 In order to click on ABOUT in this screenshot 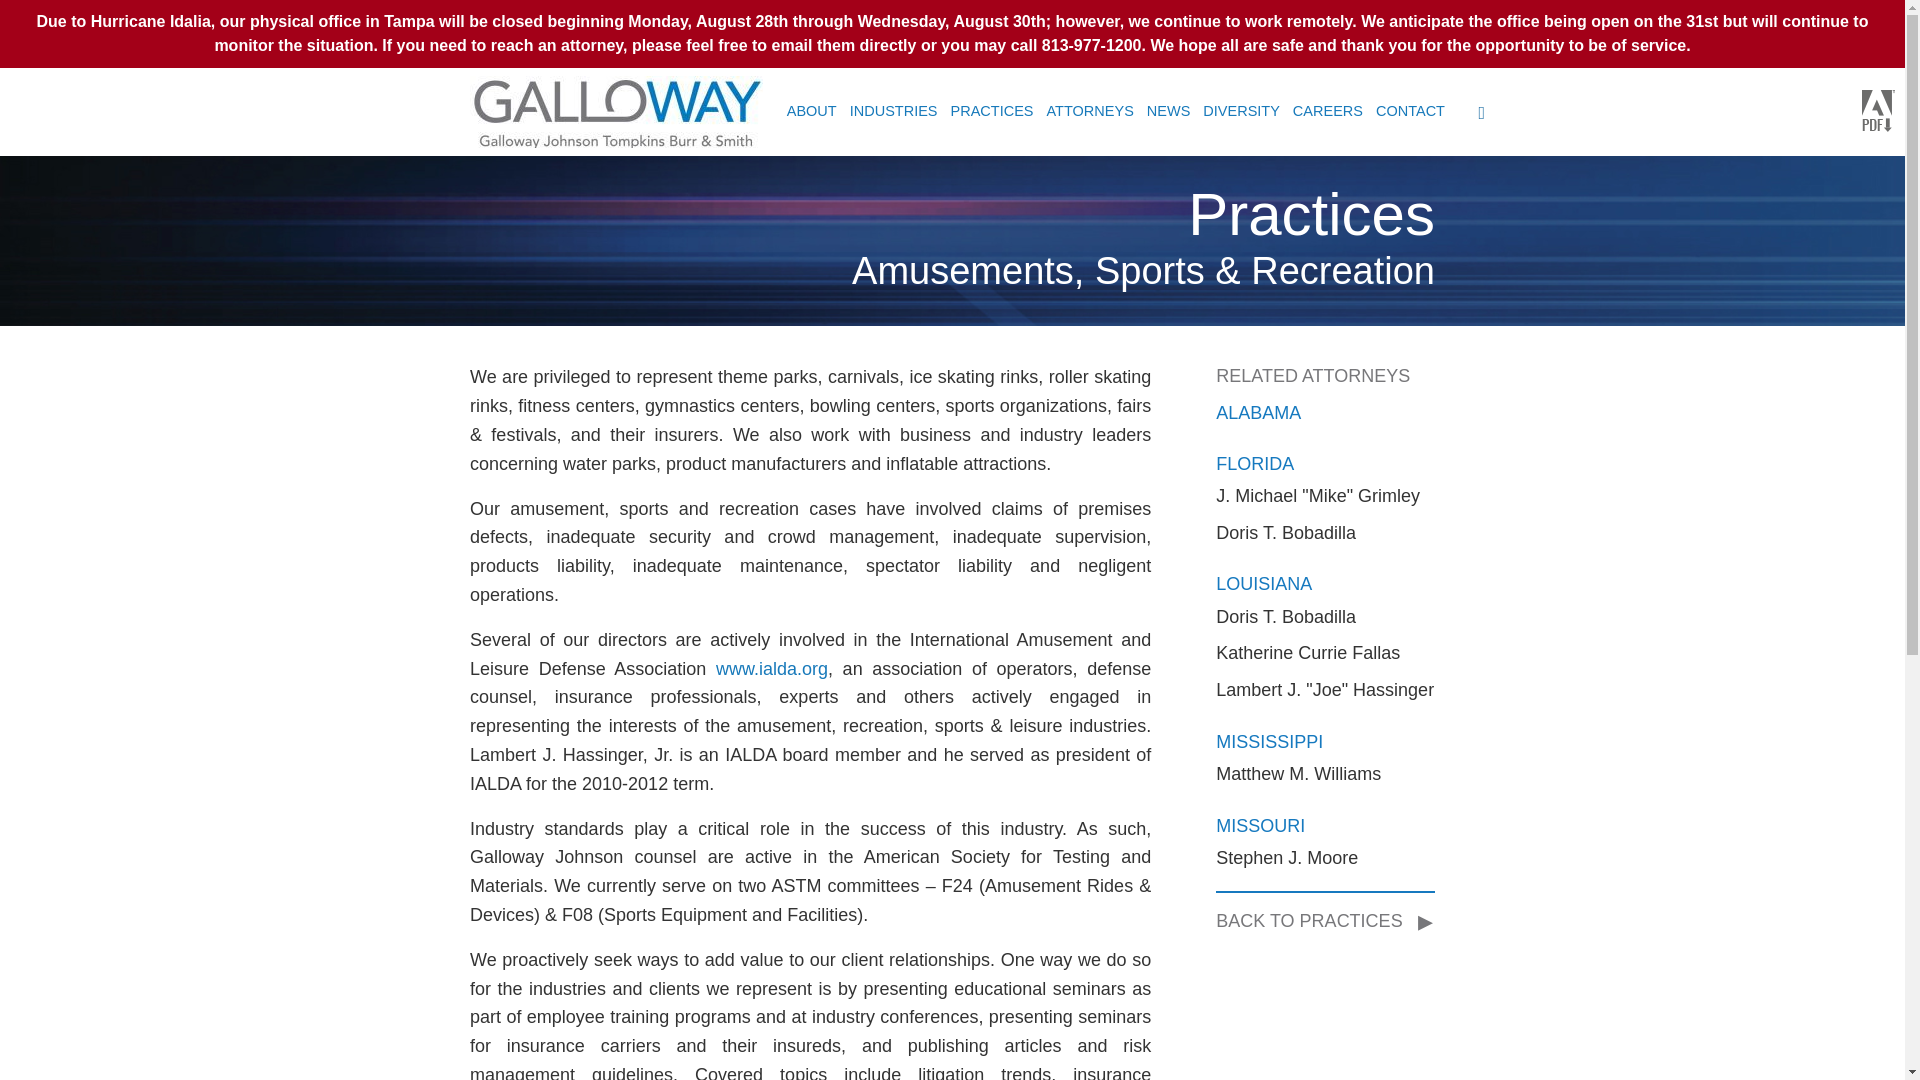, I will do `click(812, 110)`.